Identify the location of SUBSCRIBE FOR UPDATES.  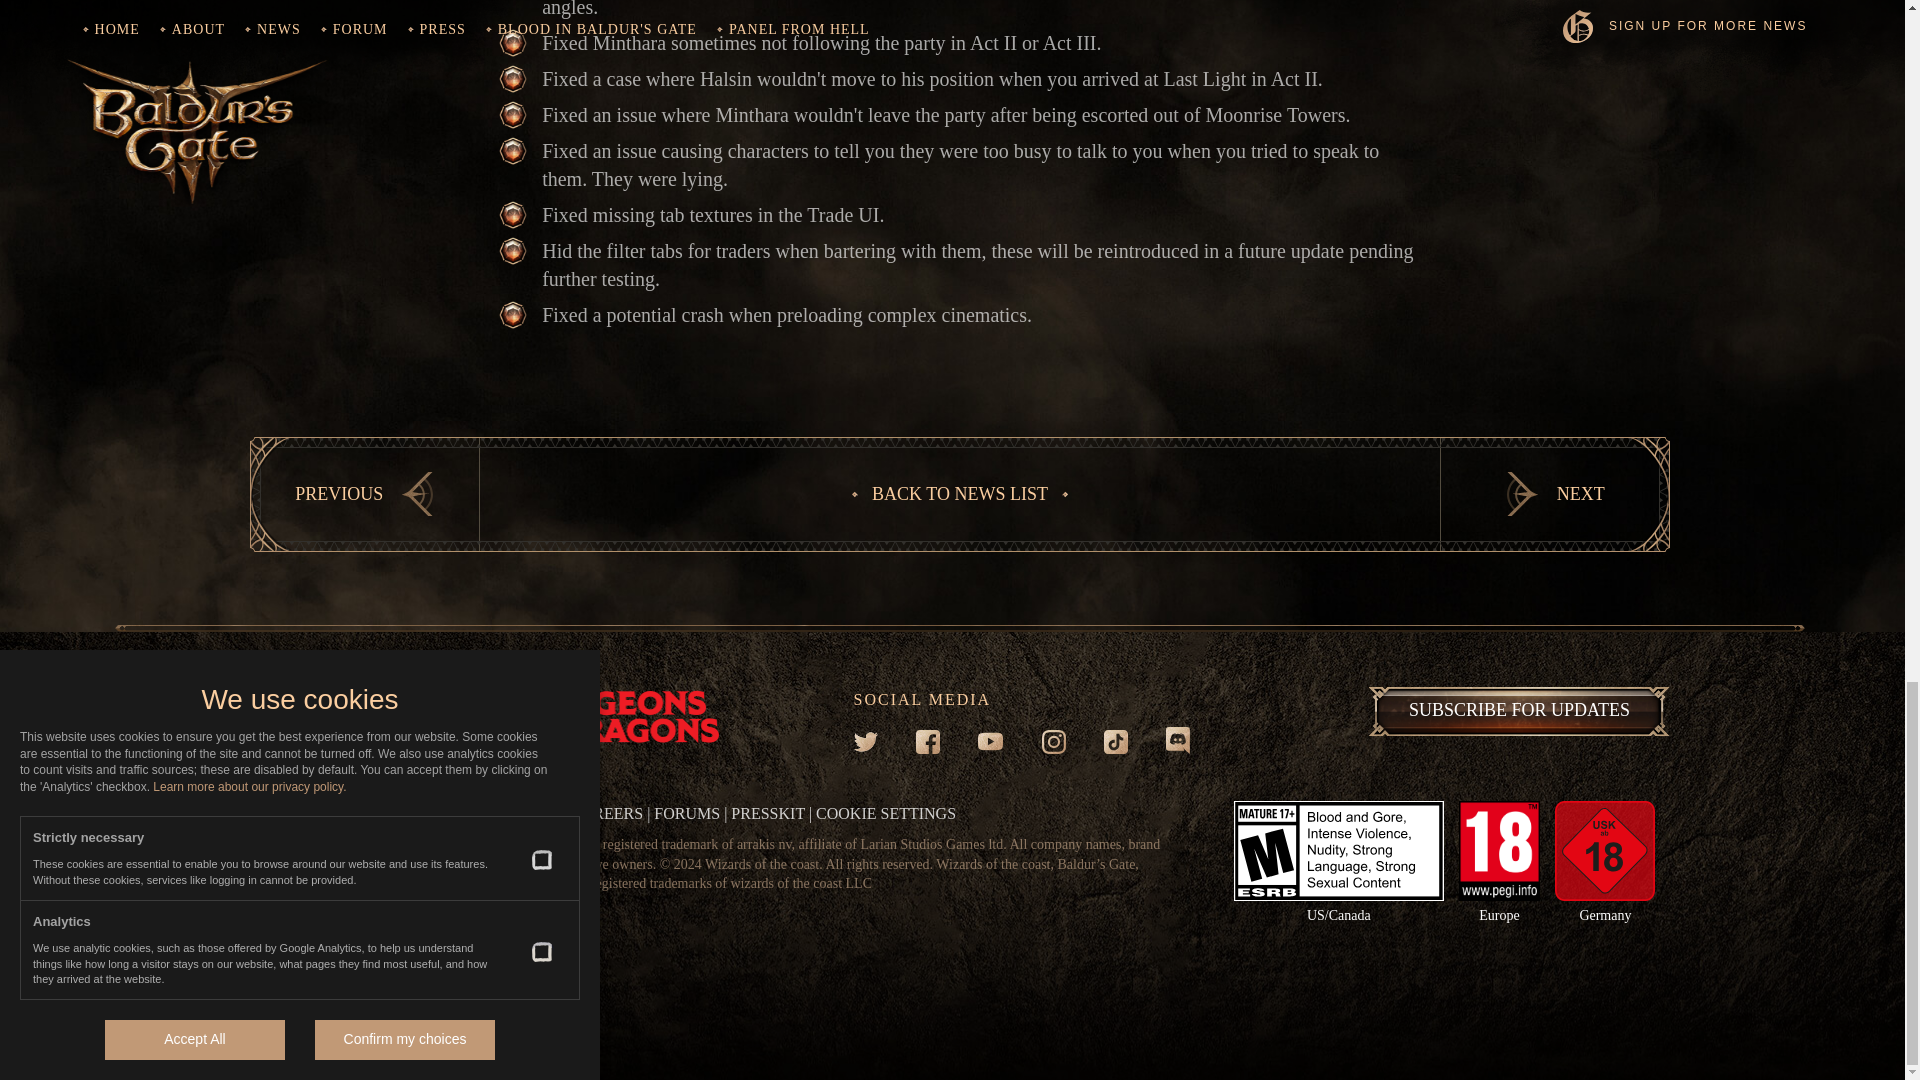
(1518, 710).